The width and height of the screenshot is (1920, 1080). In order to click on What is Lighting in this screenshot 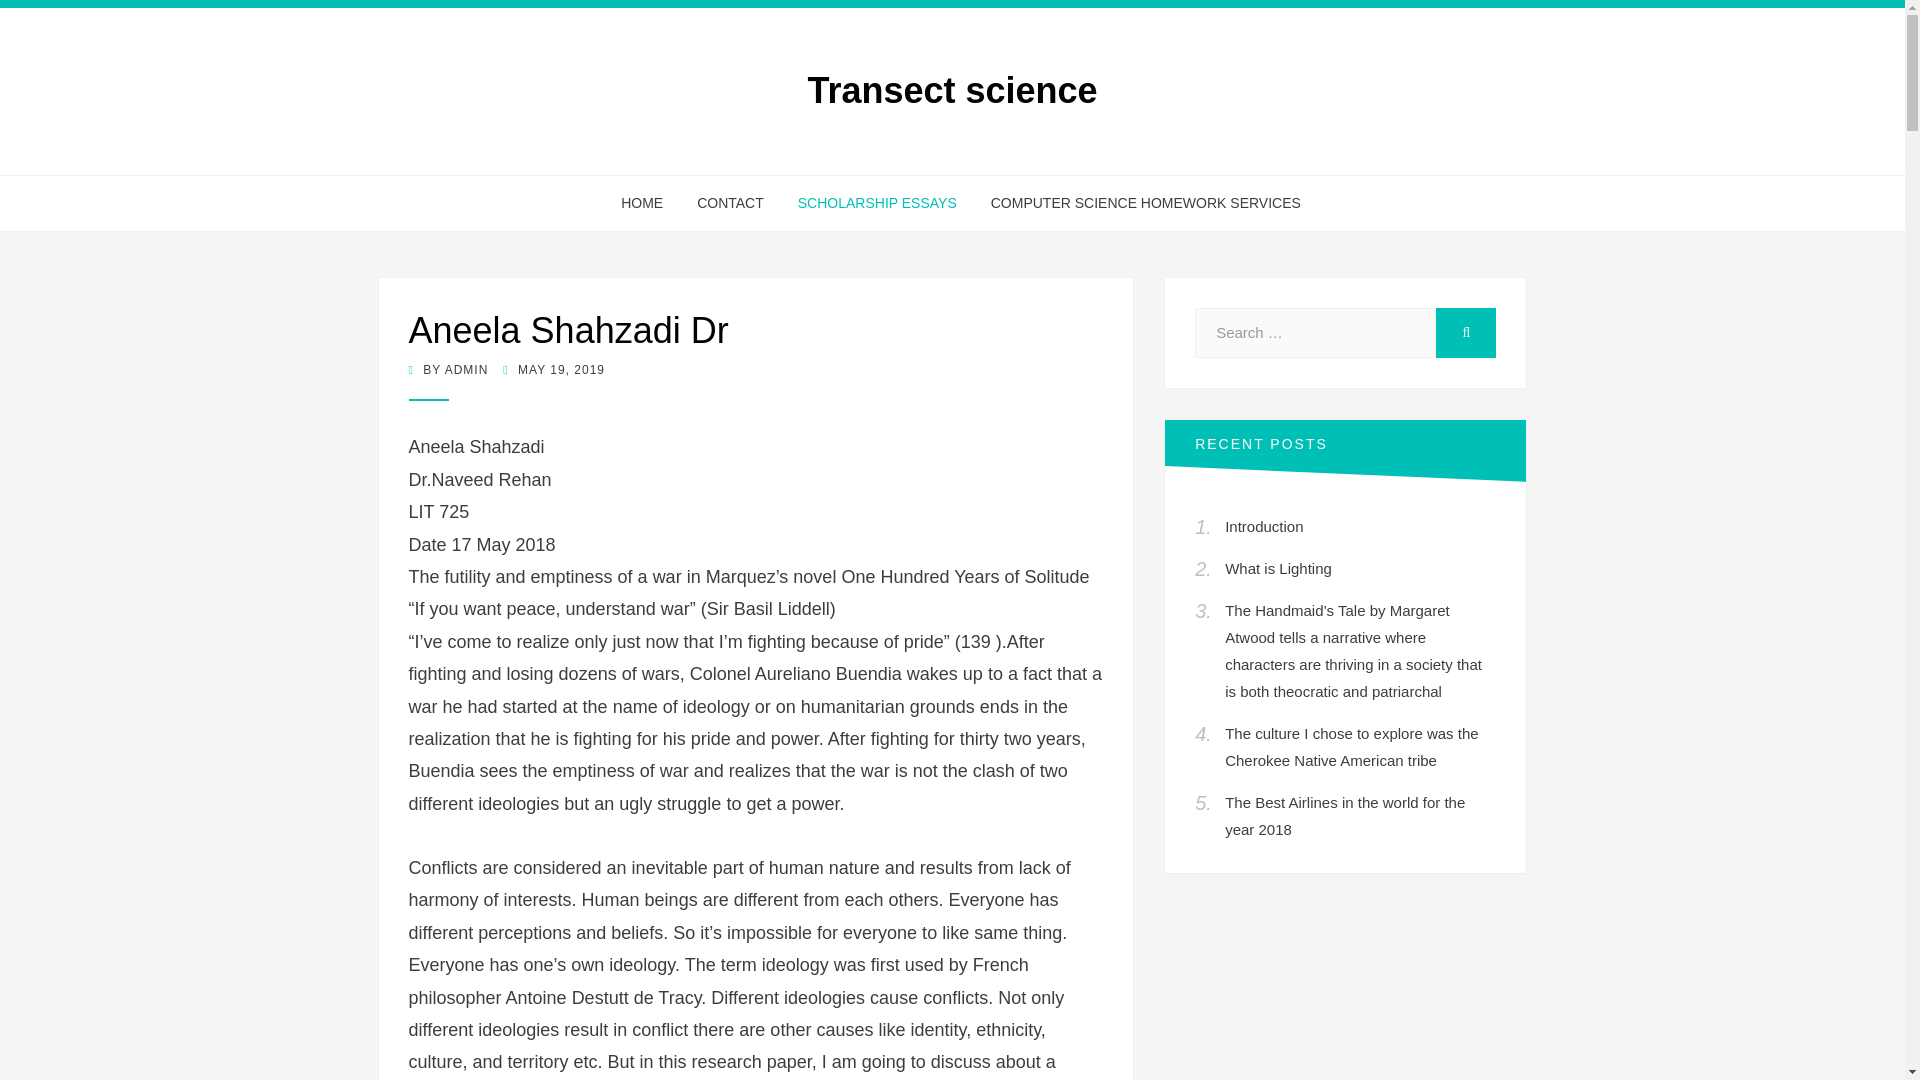, I will do `click(1278, 568)`.